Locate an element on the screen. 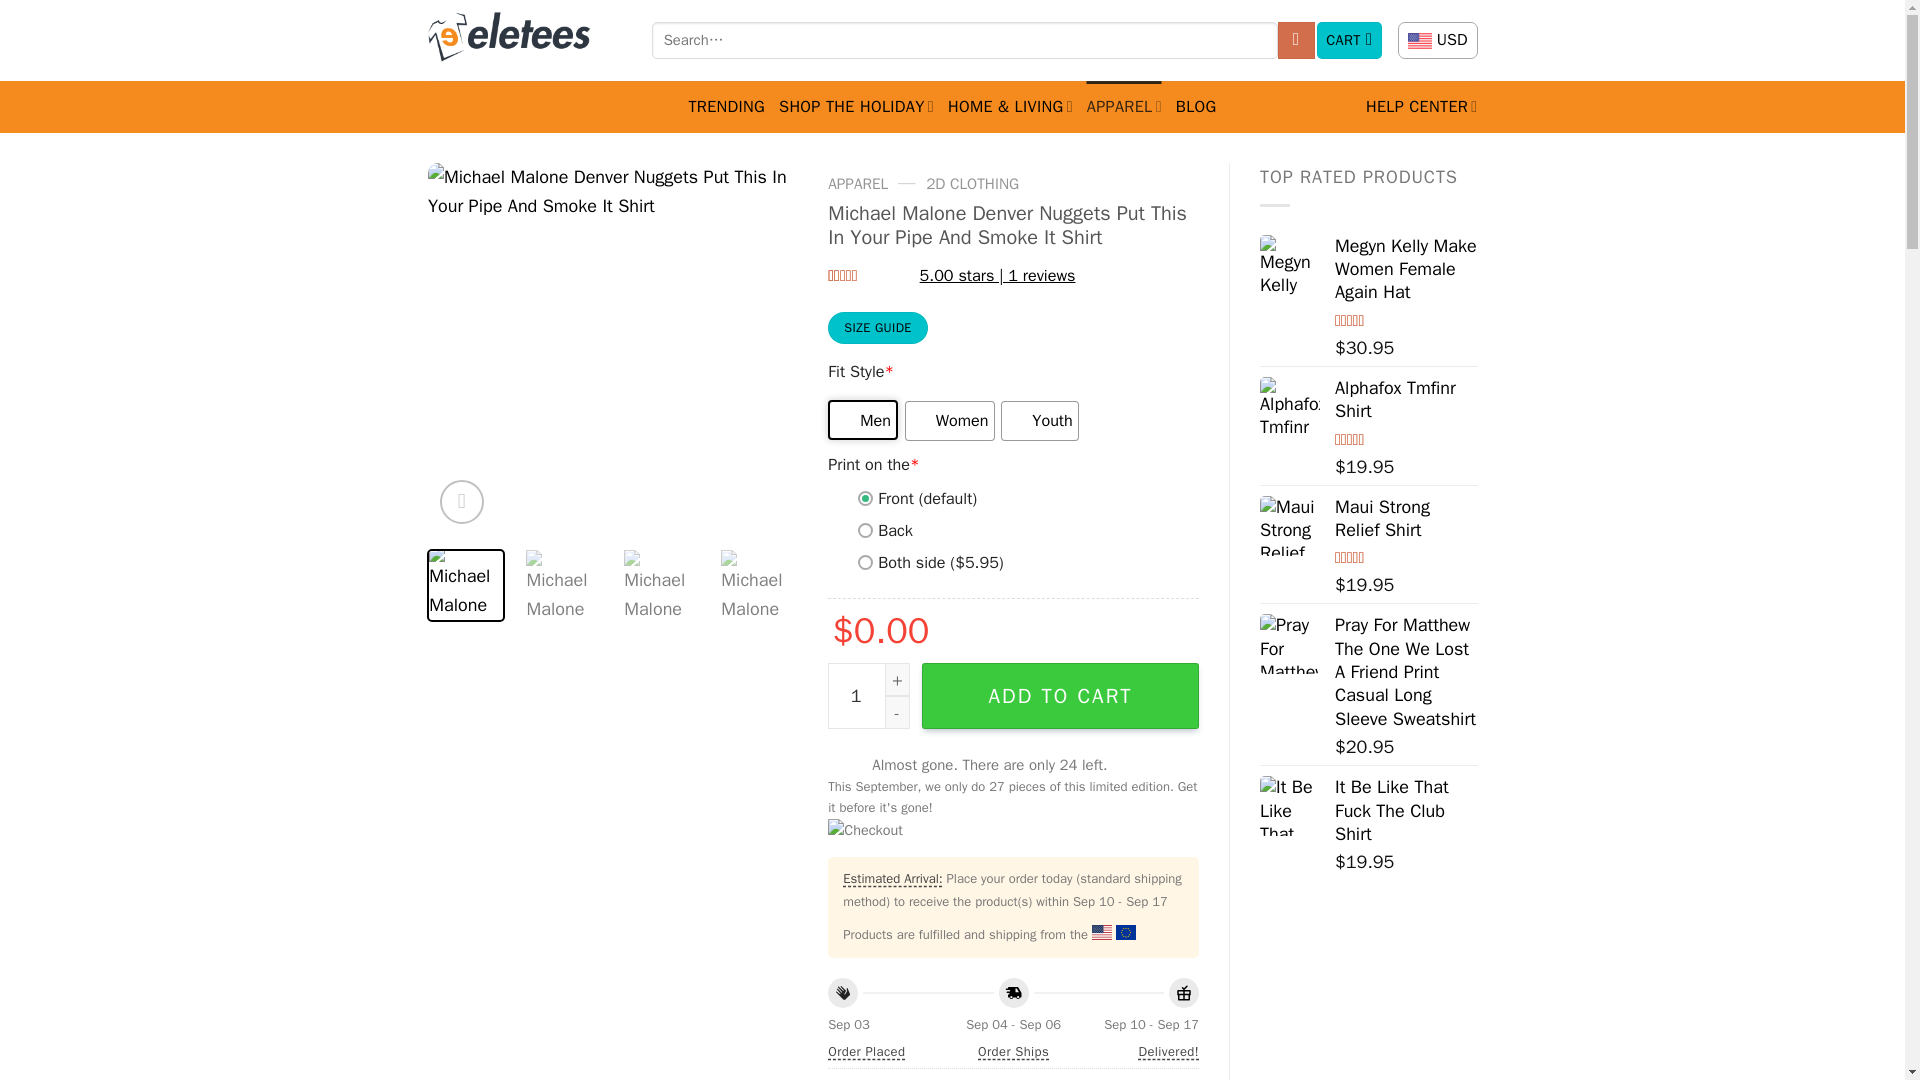 The height and width of the screenshot is (1080, 1920). TRENDING is located at coordinates (726, 106).